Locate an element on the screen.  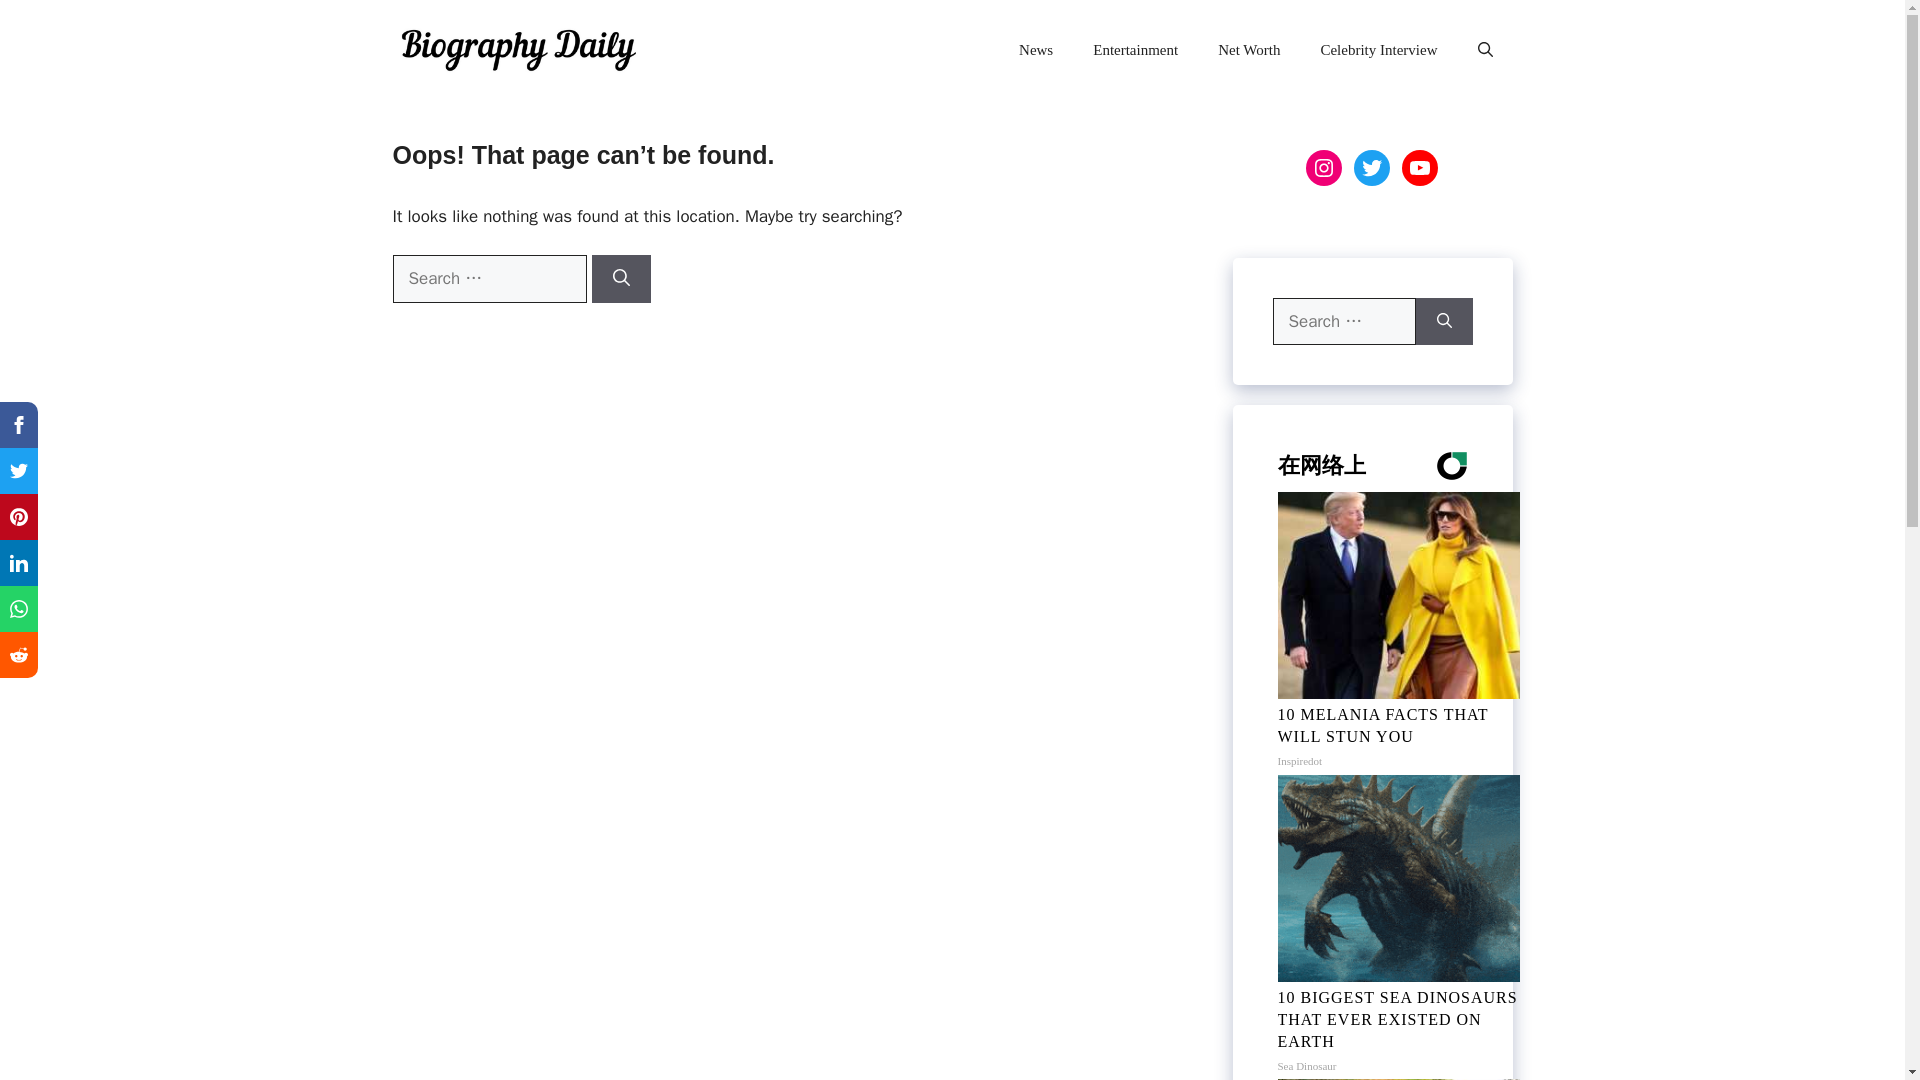
Instagram is located at coordinates (1324, 168).